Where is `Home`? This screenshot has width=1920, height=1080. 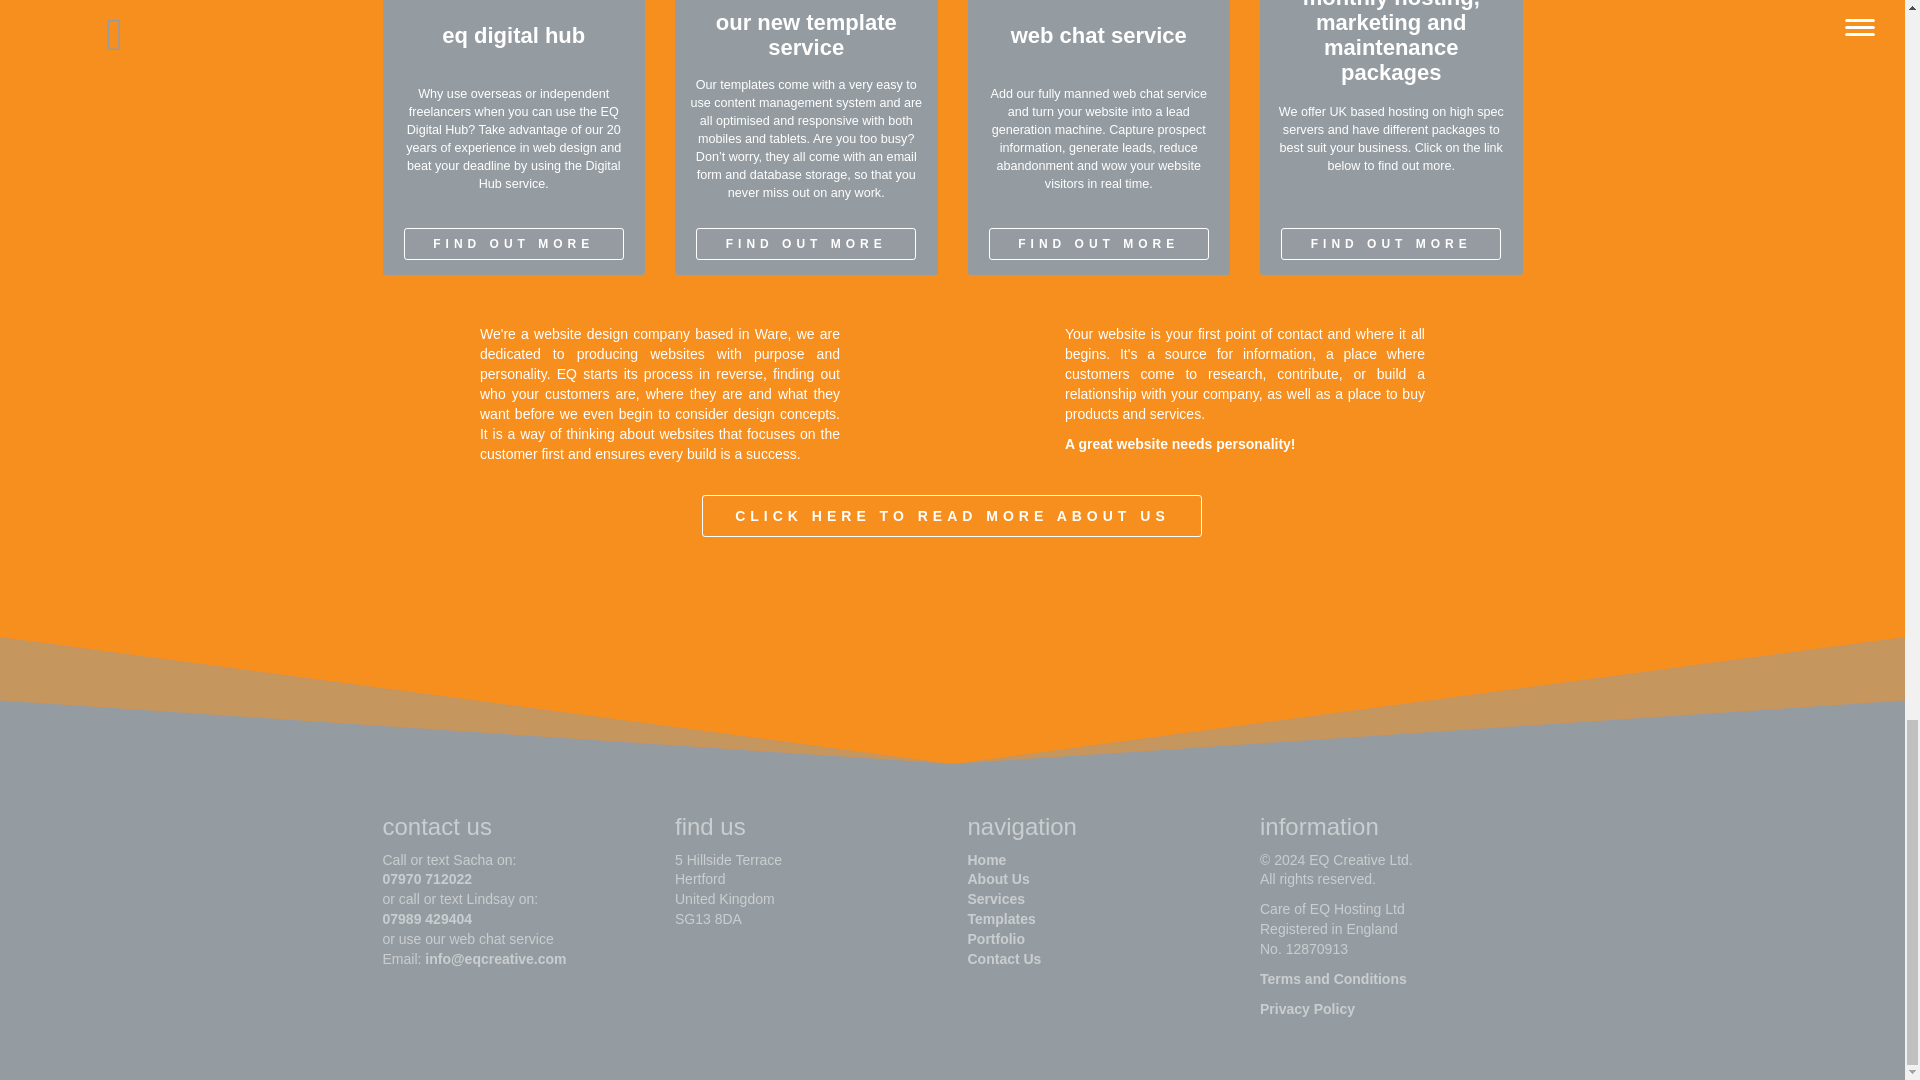 Home is located at coordinates (986, 860).